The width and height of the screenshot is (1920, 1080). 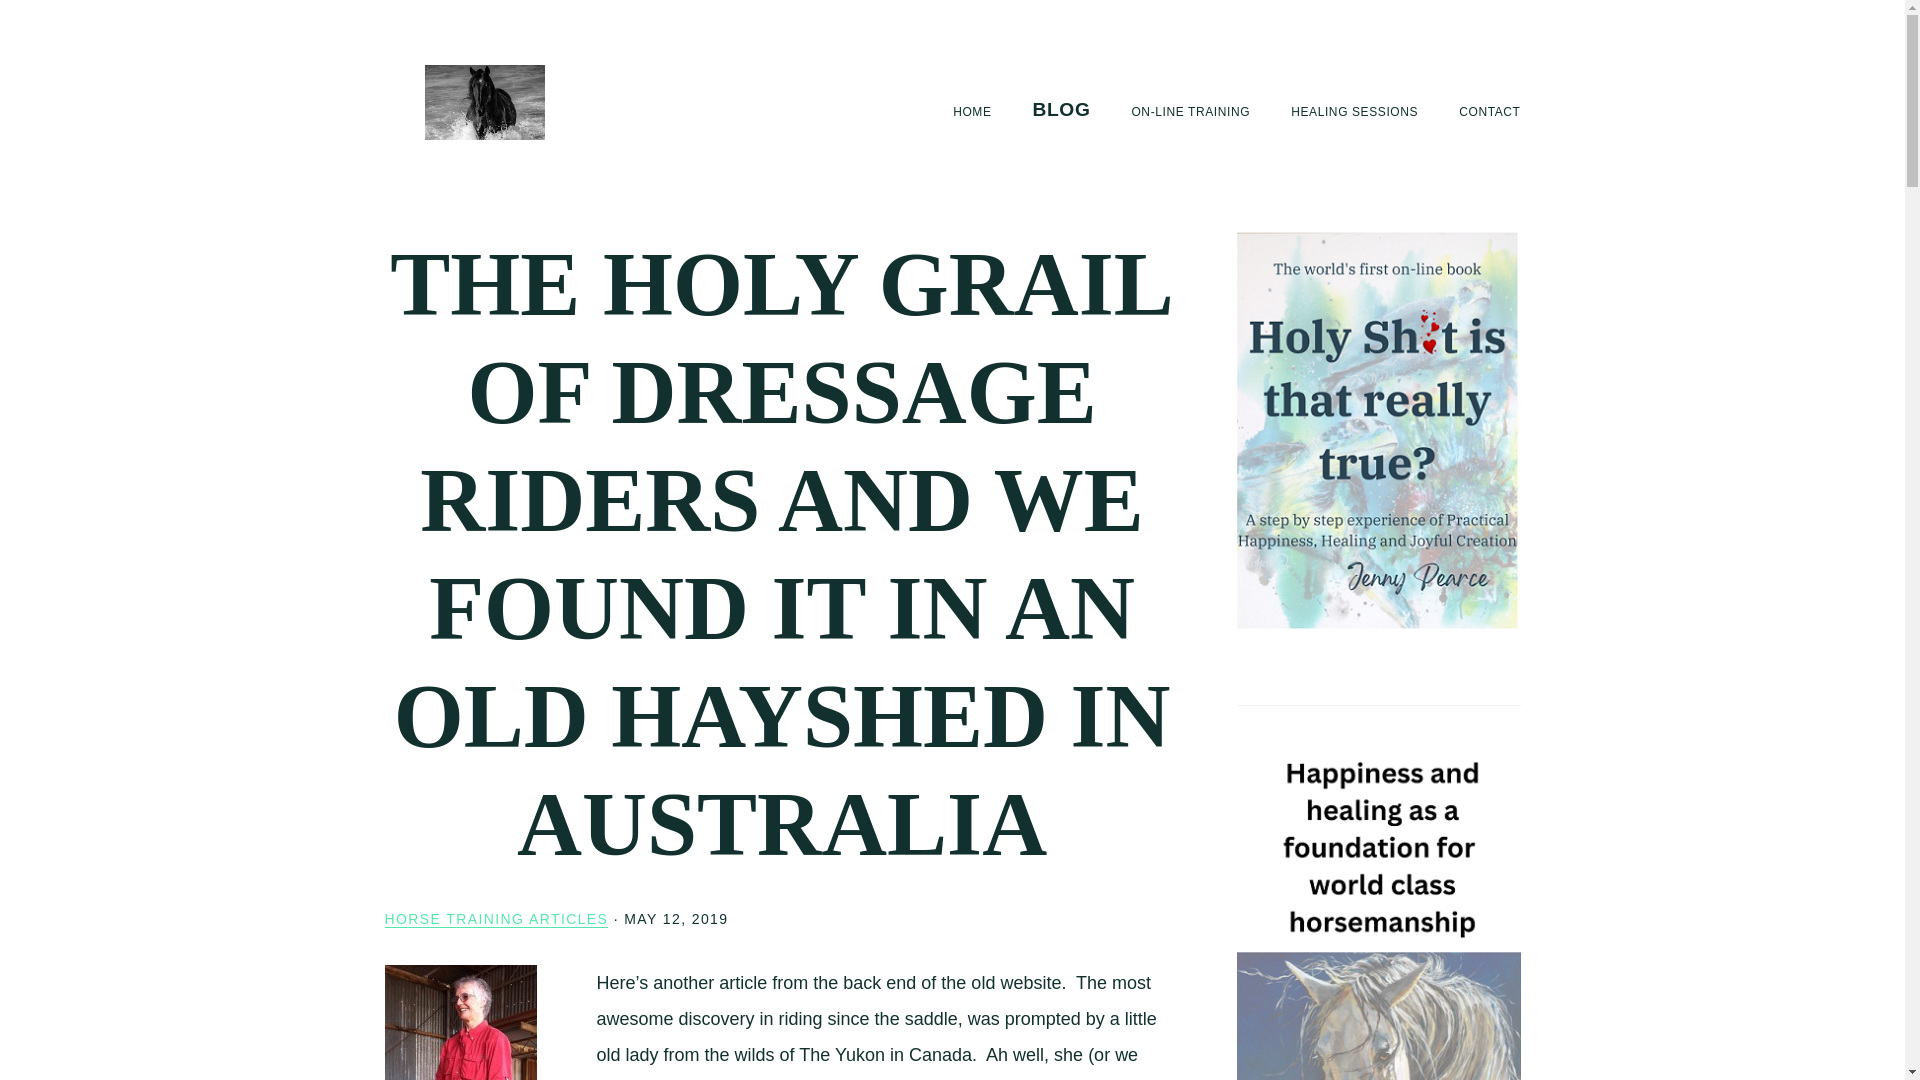 What do you see at coordinates (1190, 112) in the screenshot?
I see `ON-LINE TRAINING` at bounding box center [1190, 112].